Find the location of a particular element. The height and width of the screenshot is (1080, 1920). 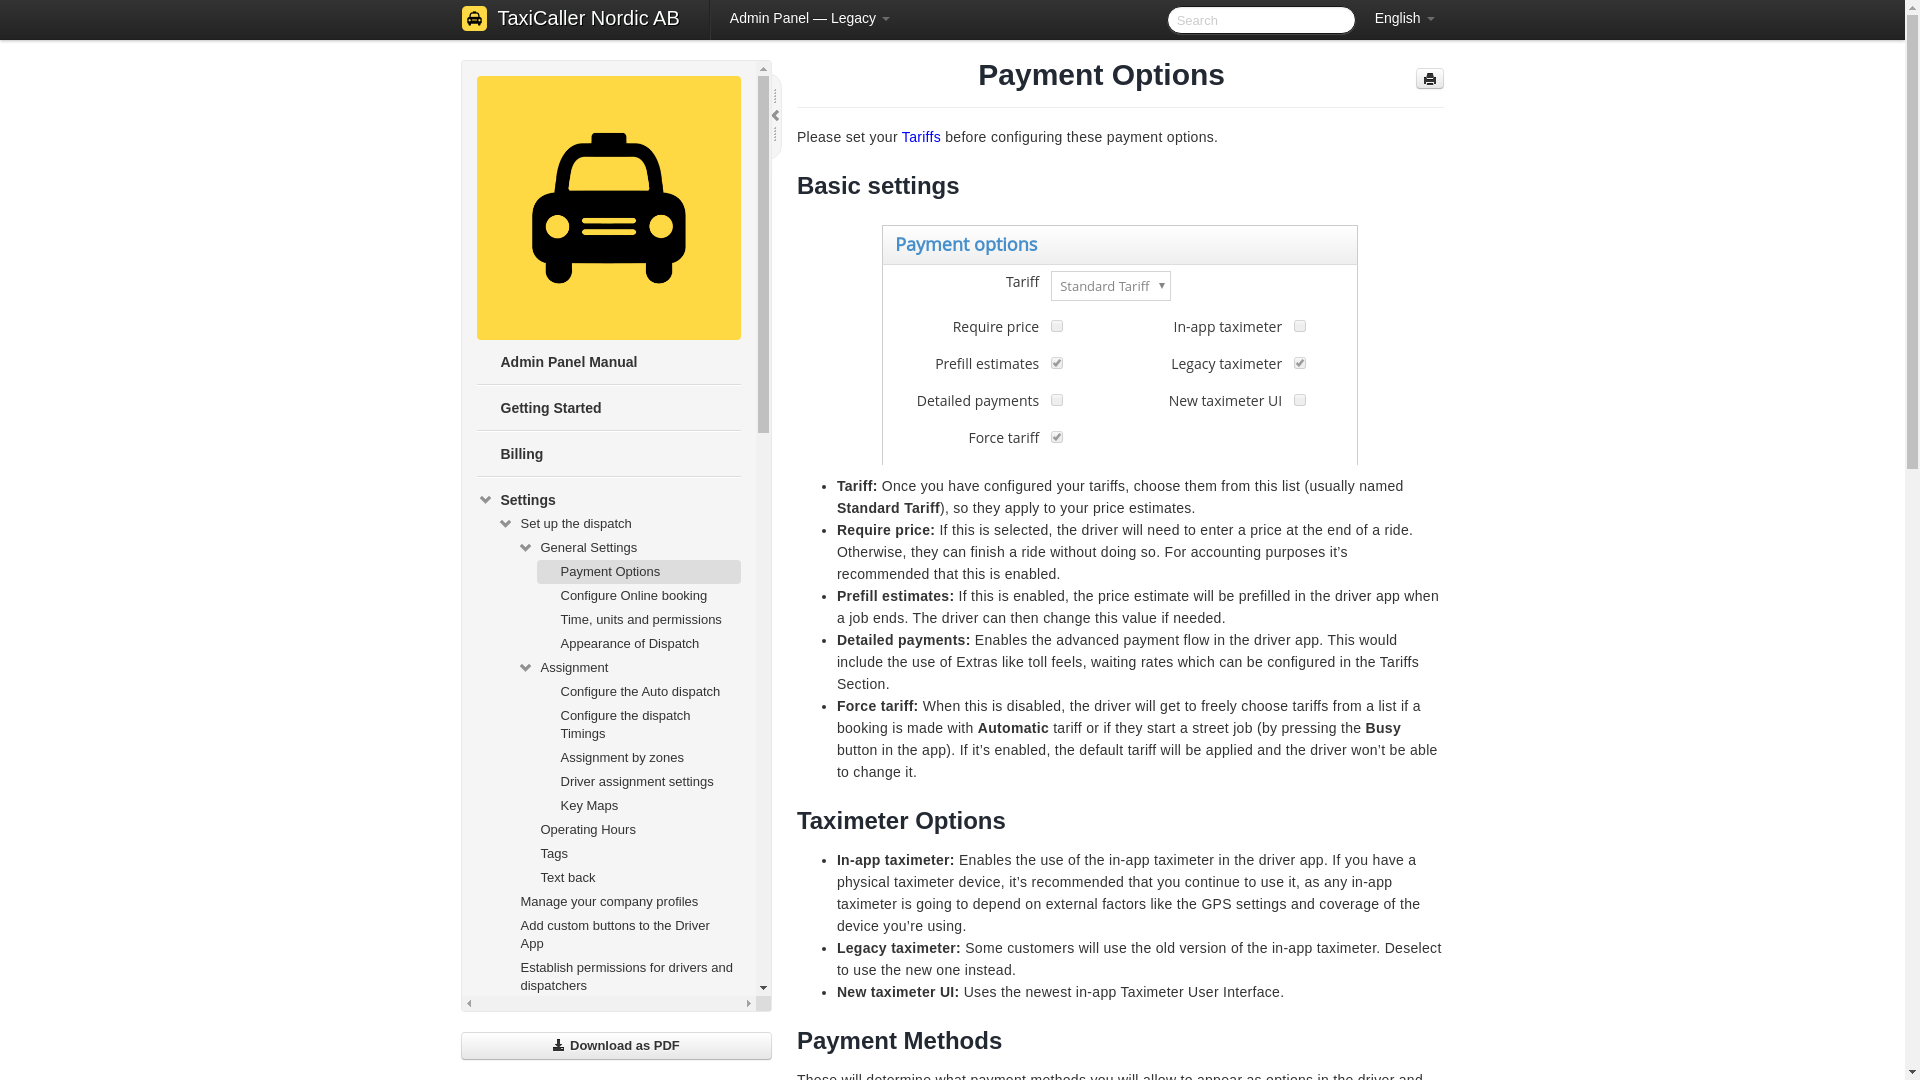

TaxiCaller Nordic AB is located at coordinates (589, 20).